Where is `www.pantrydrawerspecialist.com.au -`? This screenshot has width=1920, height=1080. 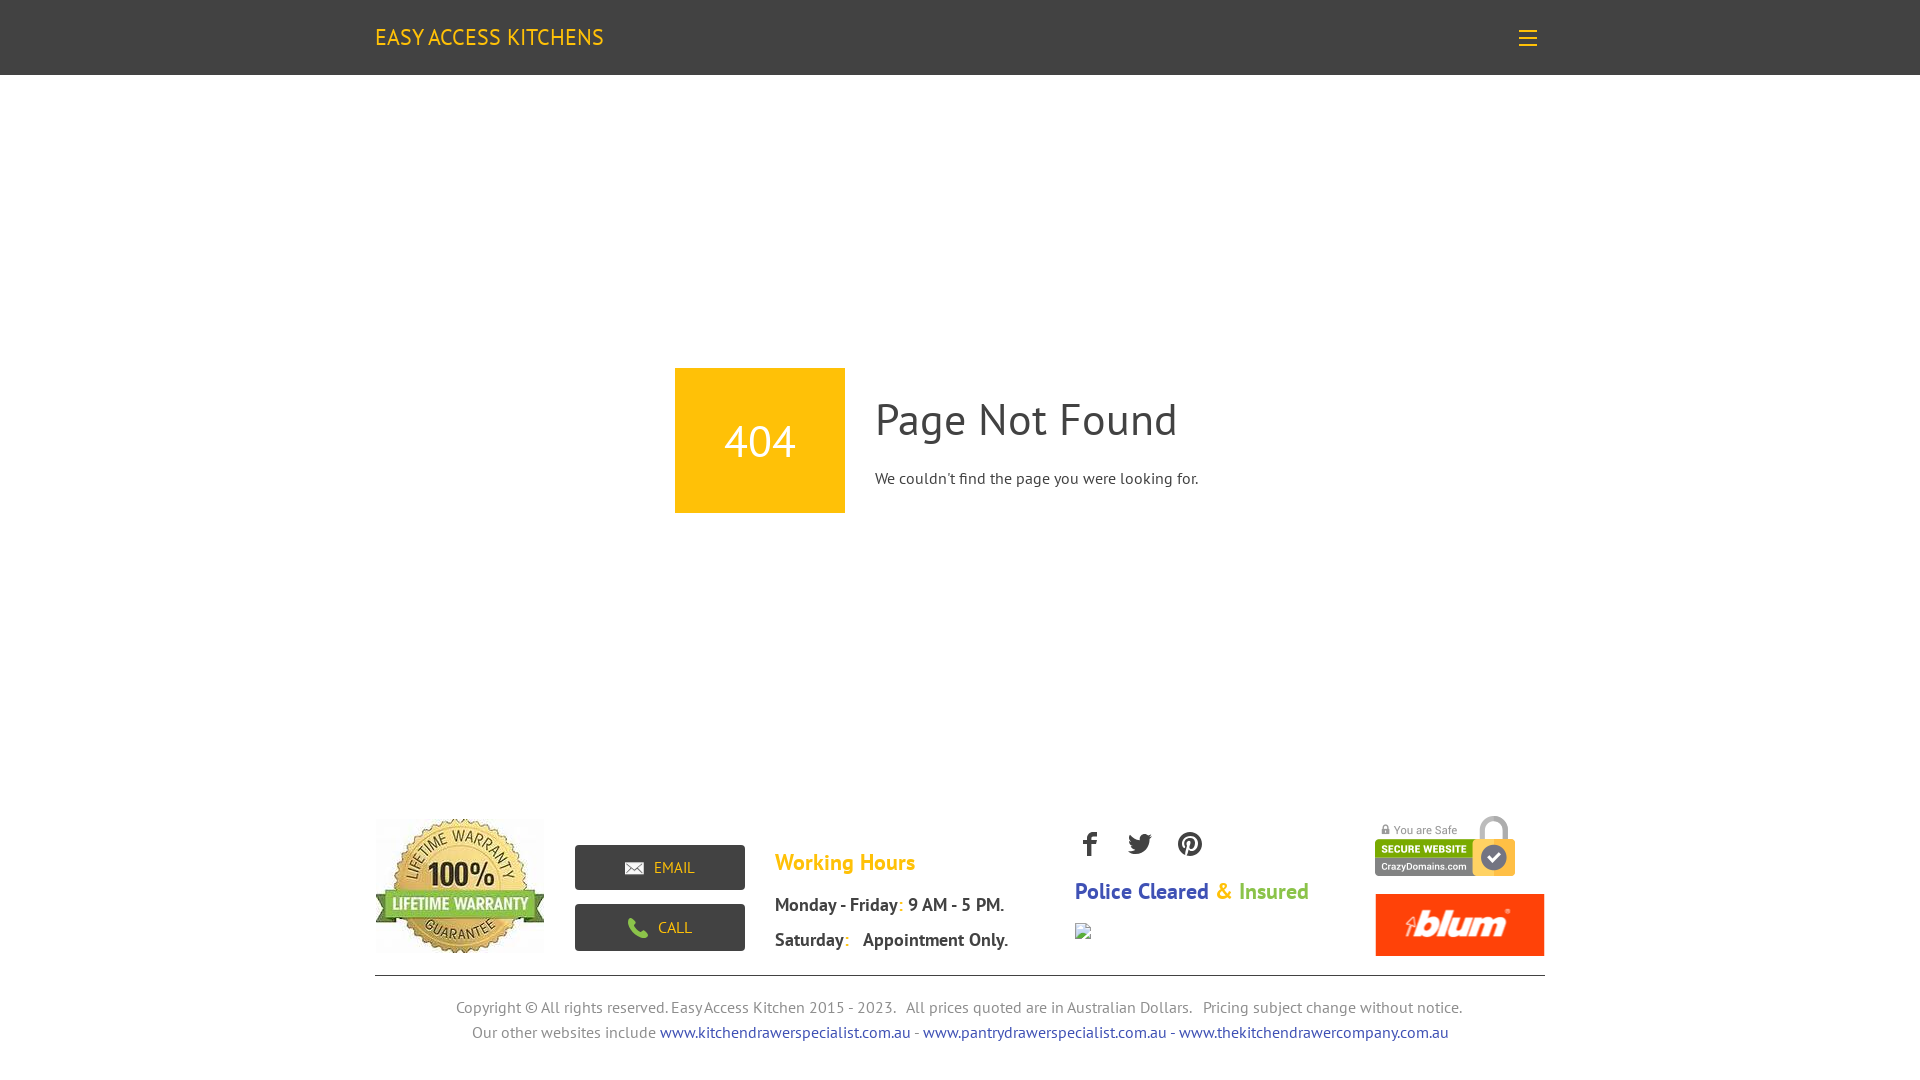 www.pantrydrawerspecialist.com.au - is located at coordinates (1050, 1032).